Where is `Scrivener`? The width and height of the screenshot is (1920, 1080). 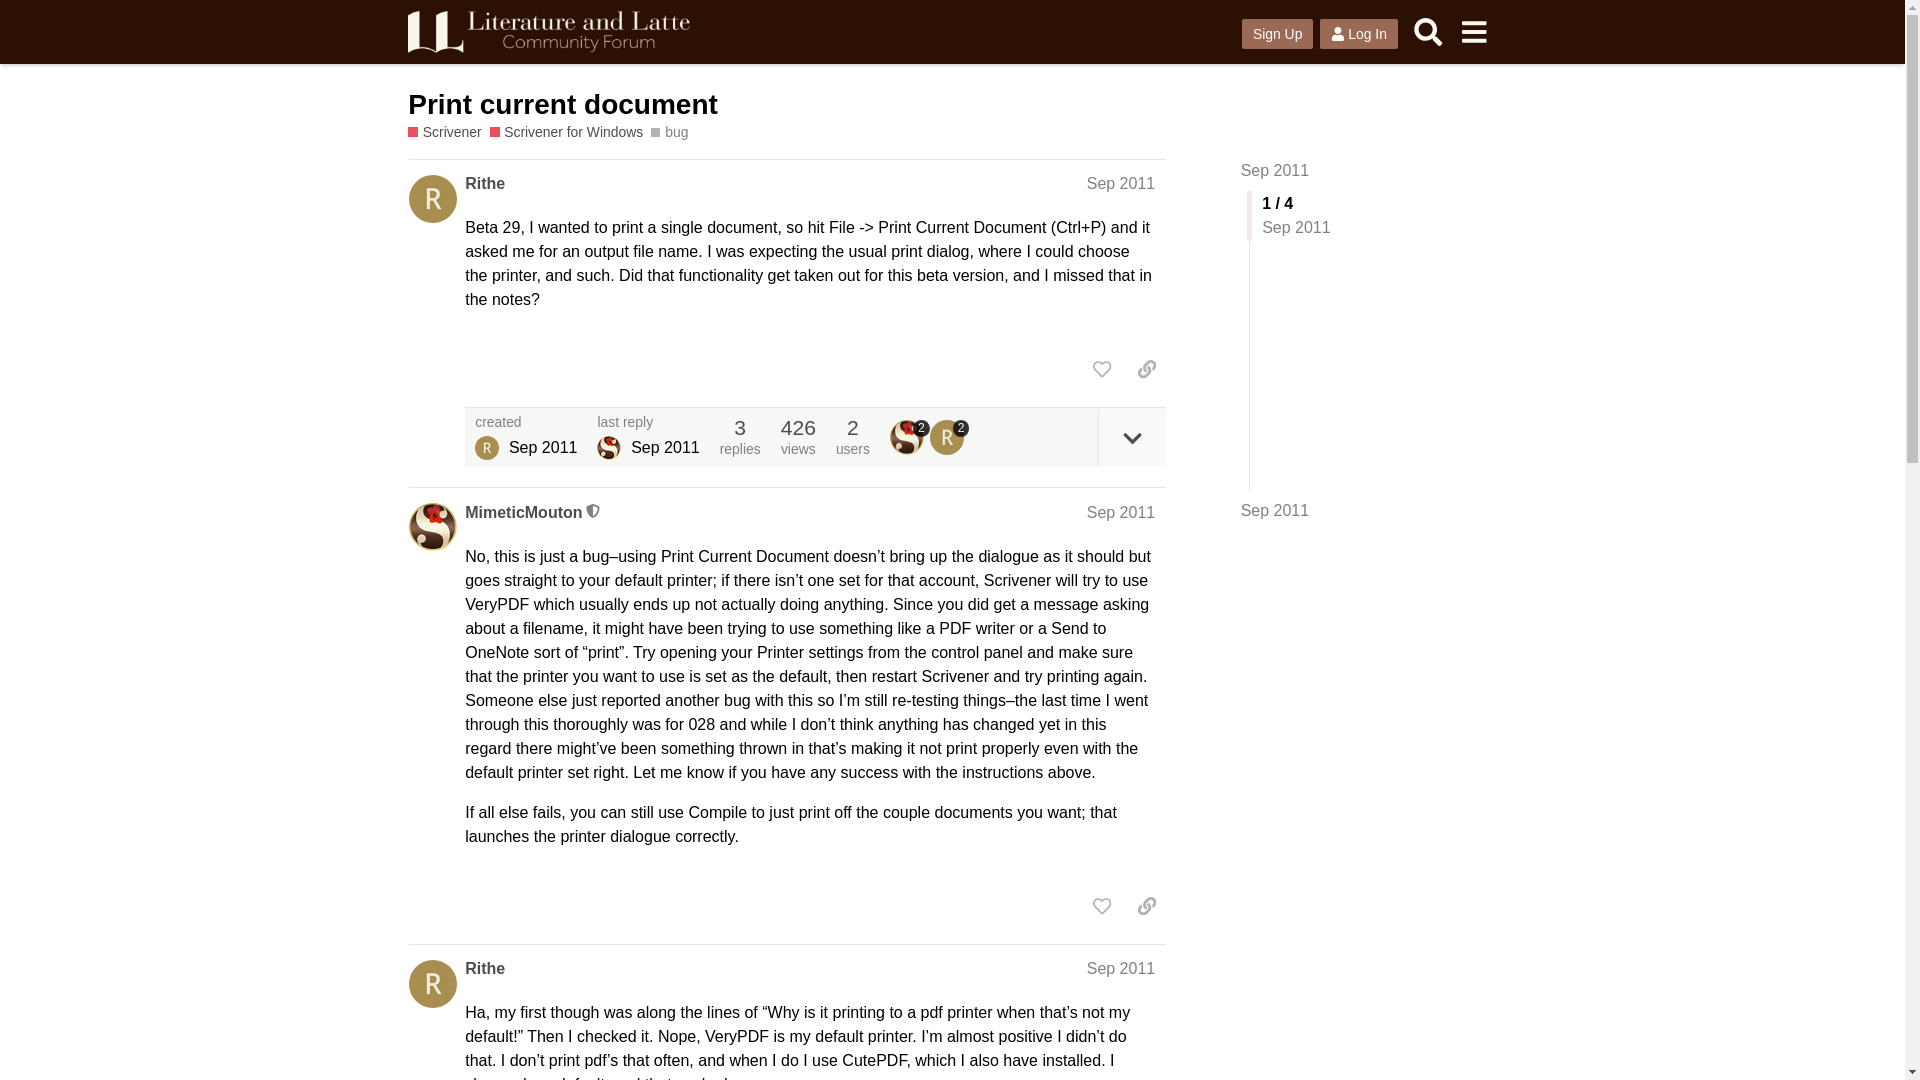
Scrivener is located at coordinates (444, 132).